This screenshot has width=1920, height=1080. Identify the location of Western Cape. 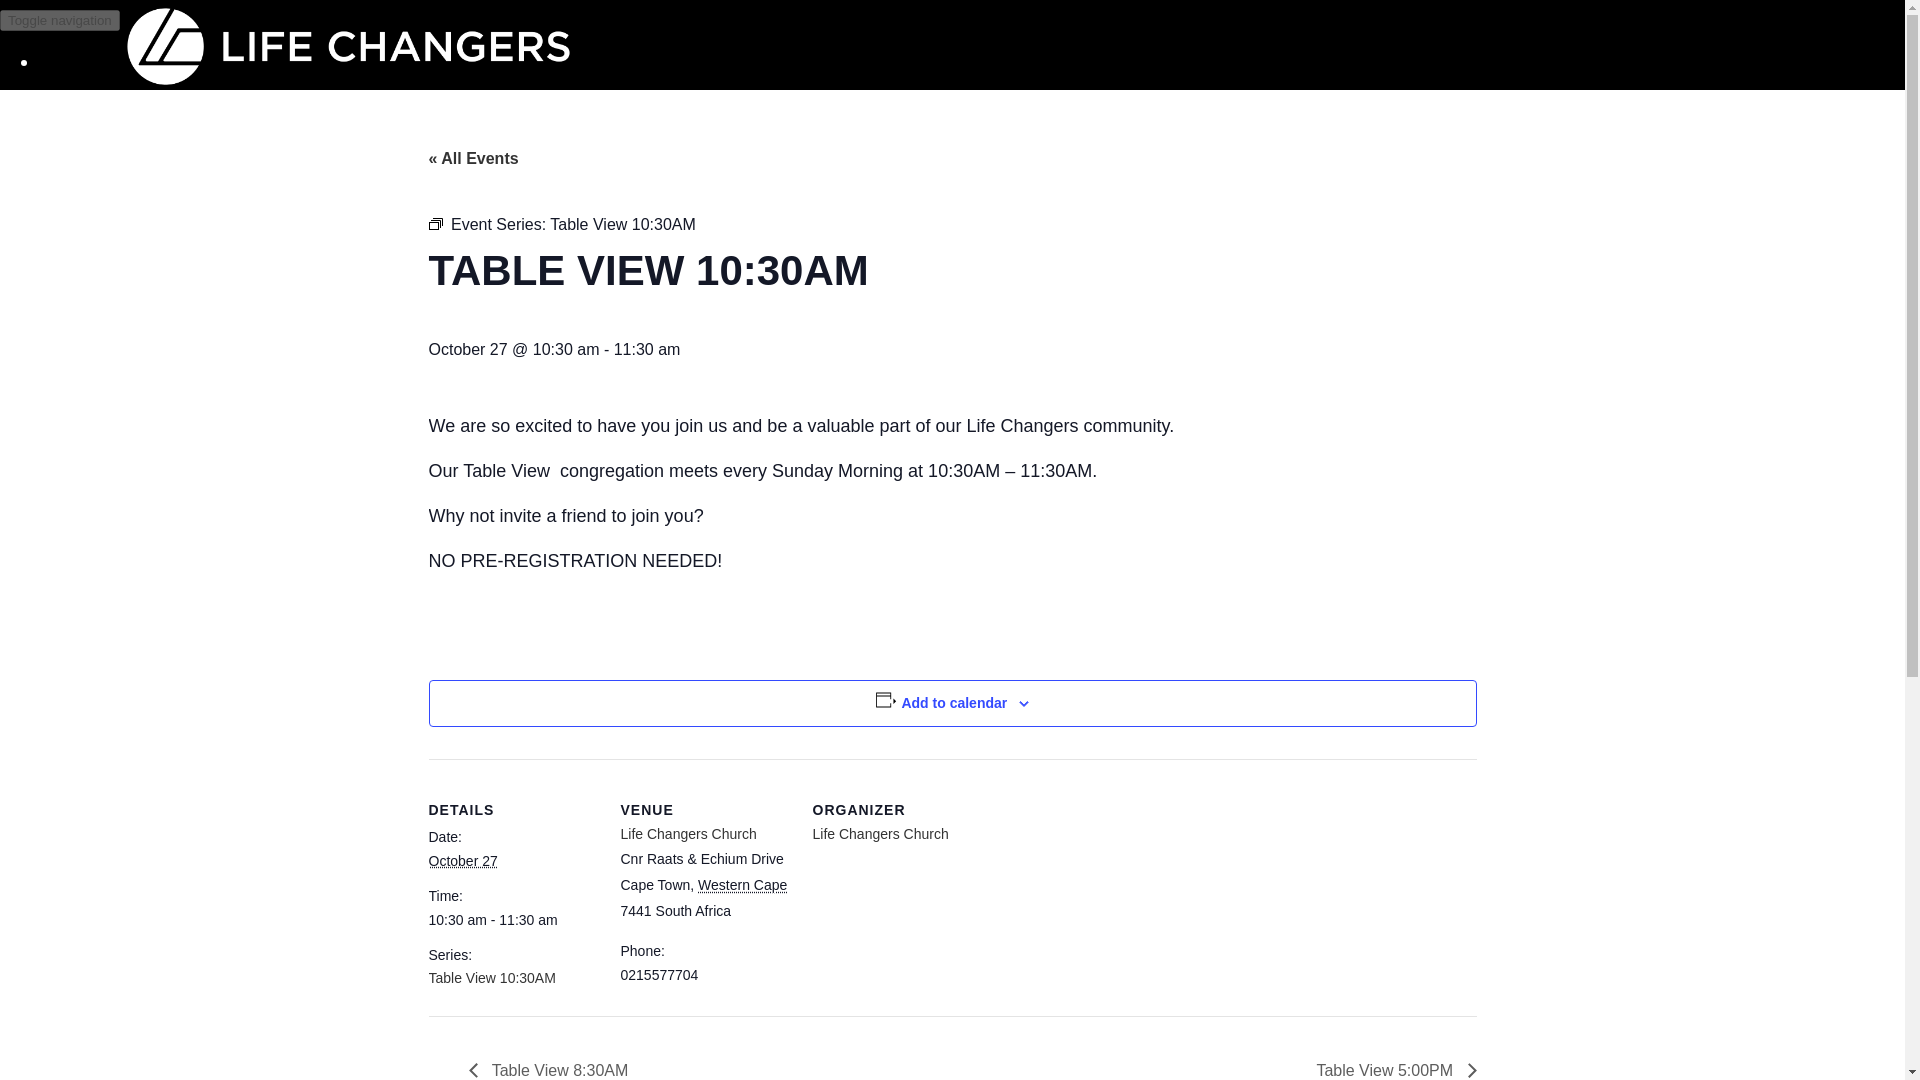
(742, 884).